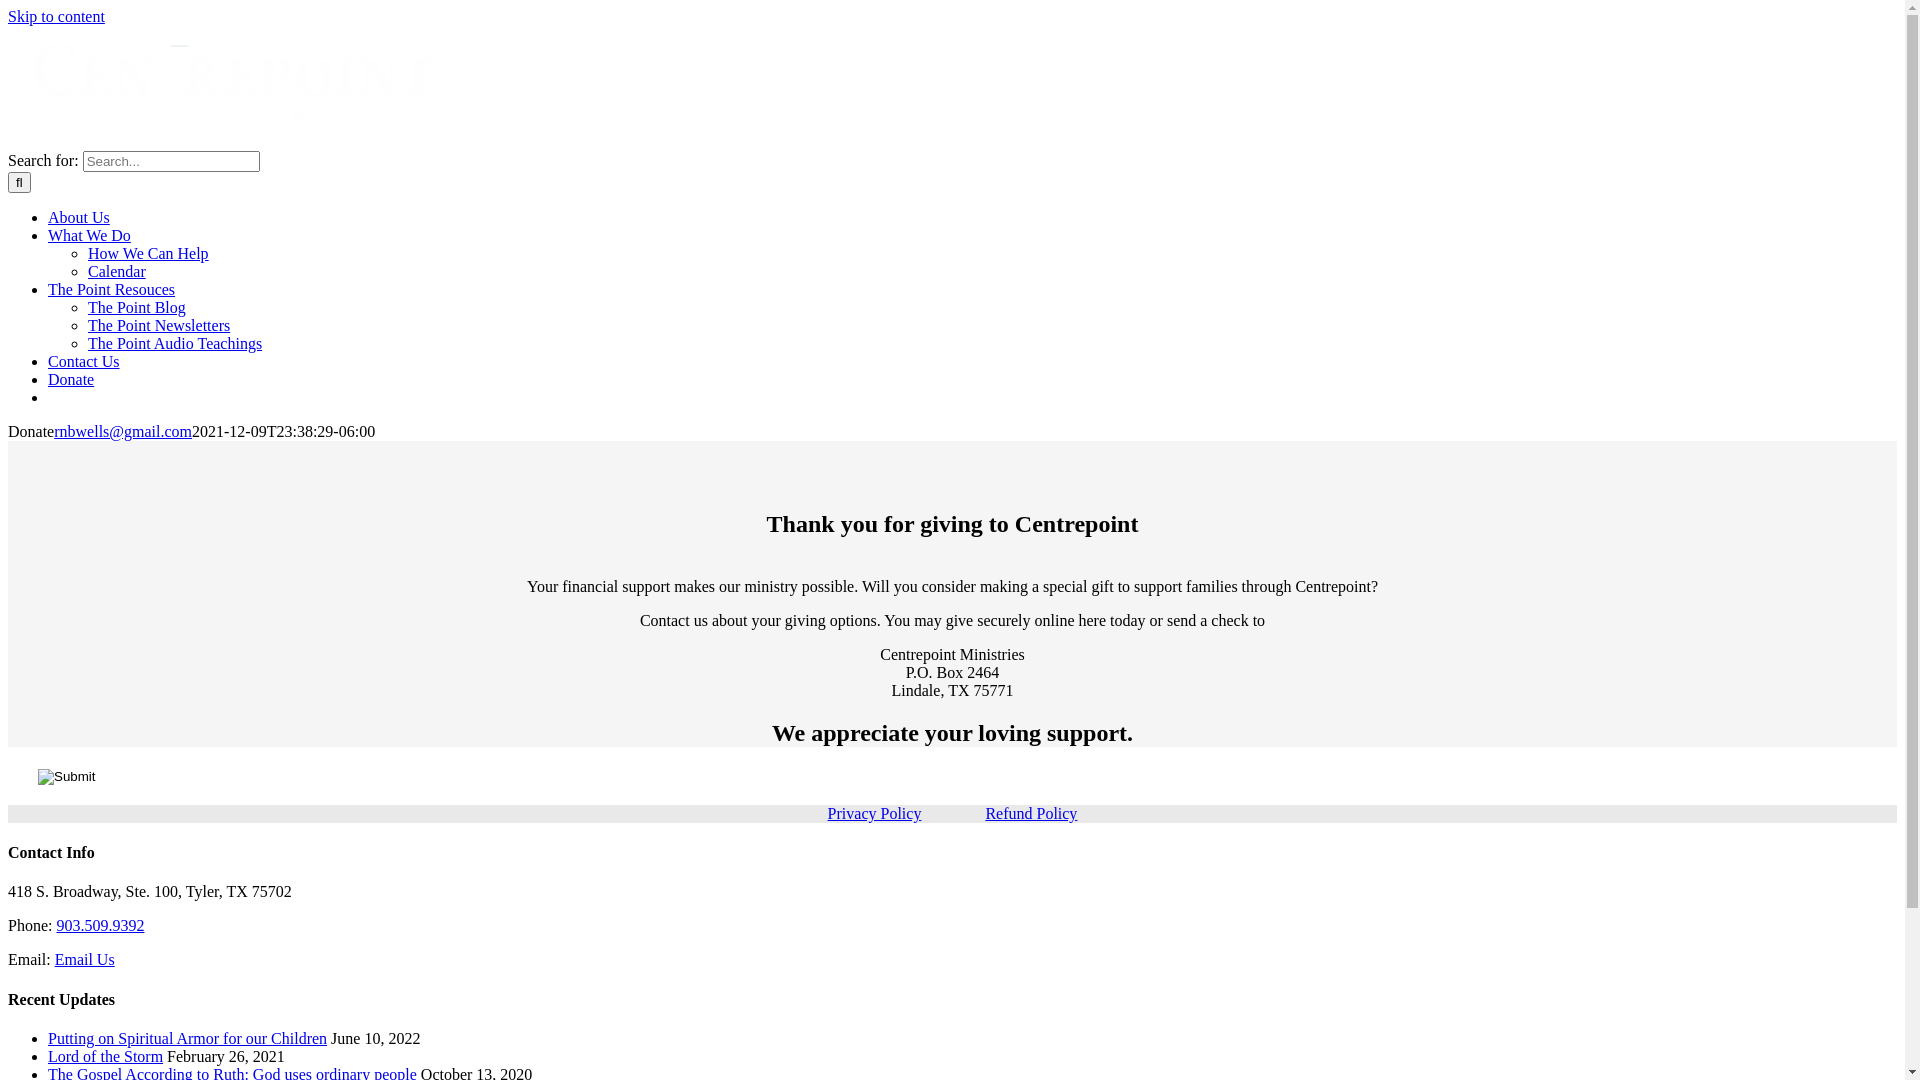 The width and height of the screenshot is (1920, 1080). What do you see at coordinates (875, 814) in the screenshot?
I see `Privacy Policy` at bounding box center [875, 814].